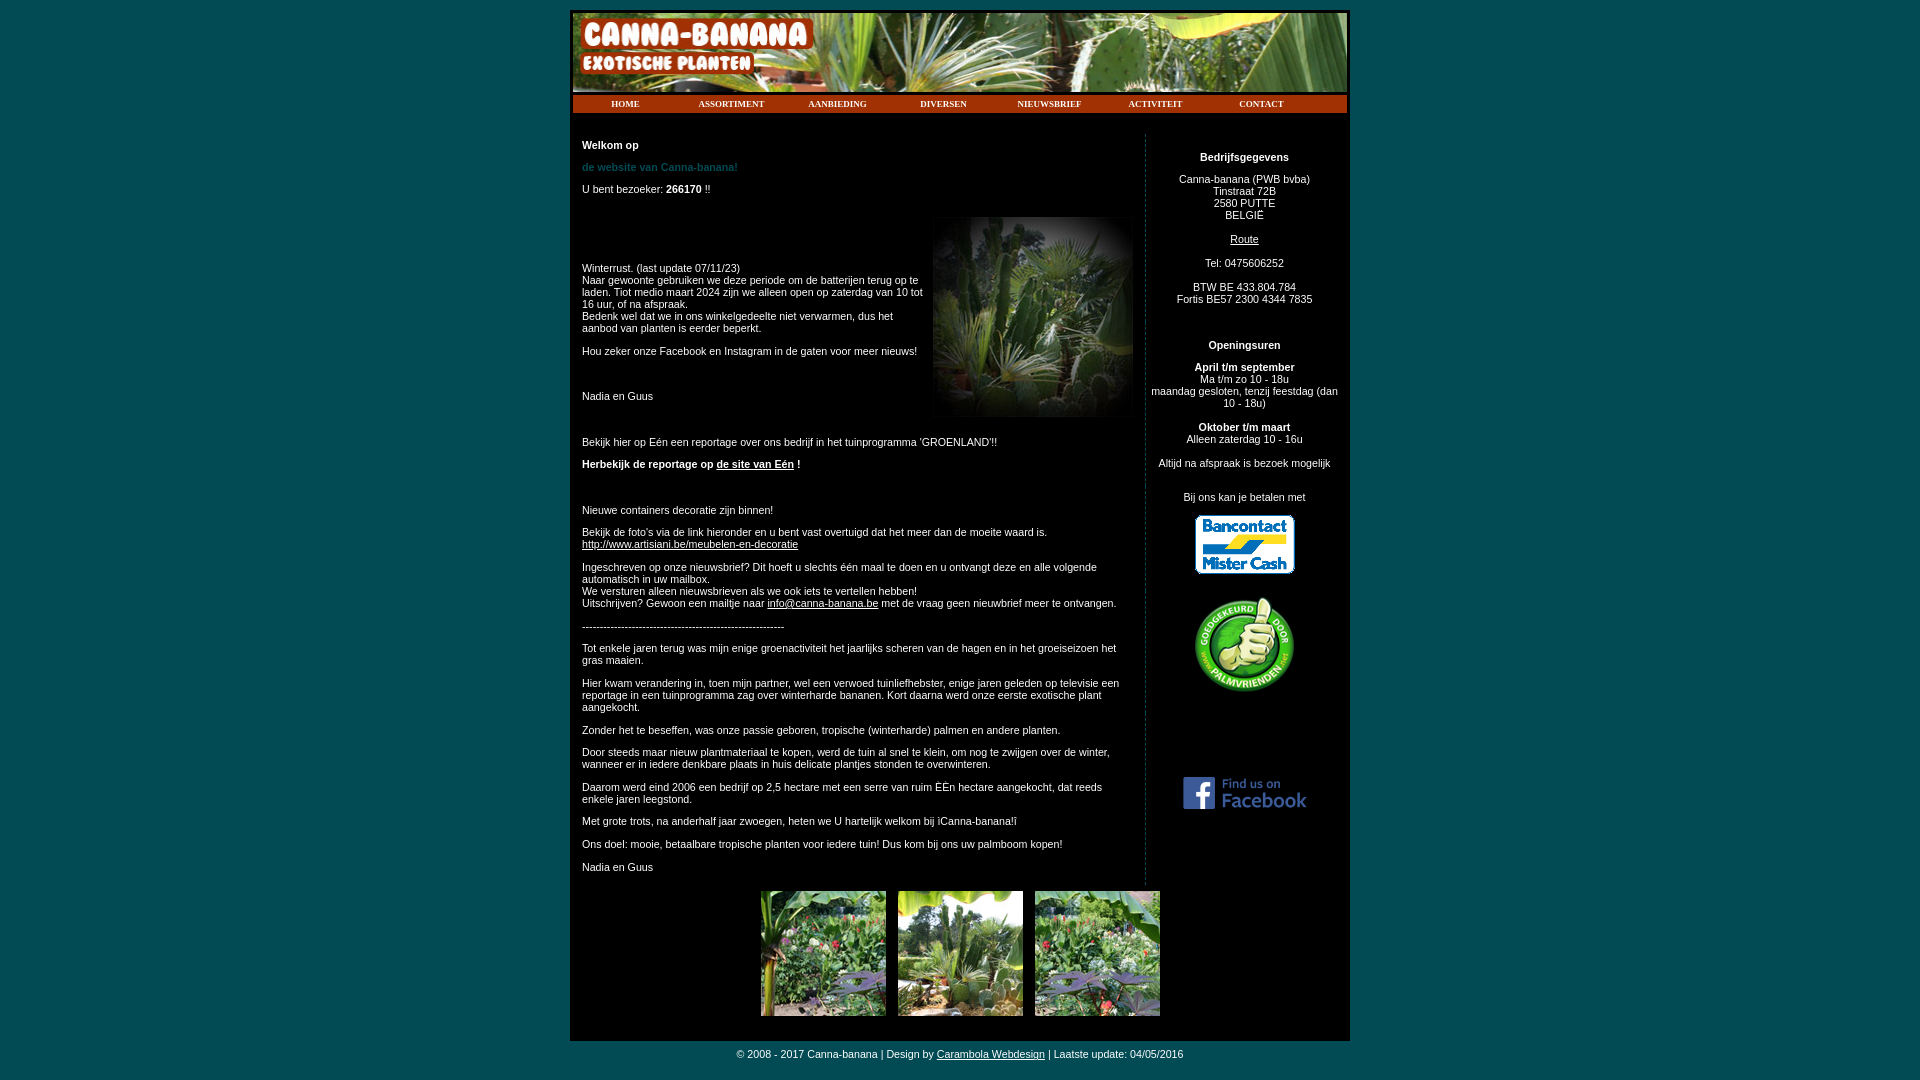 The height and width of the screenshot is (1080, 1920). What do you see at coordinates (1050, 104) in the screenshot?
I see `NIEUWSBRIEF` at bounding box center [1050, 104].